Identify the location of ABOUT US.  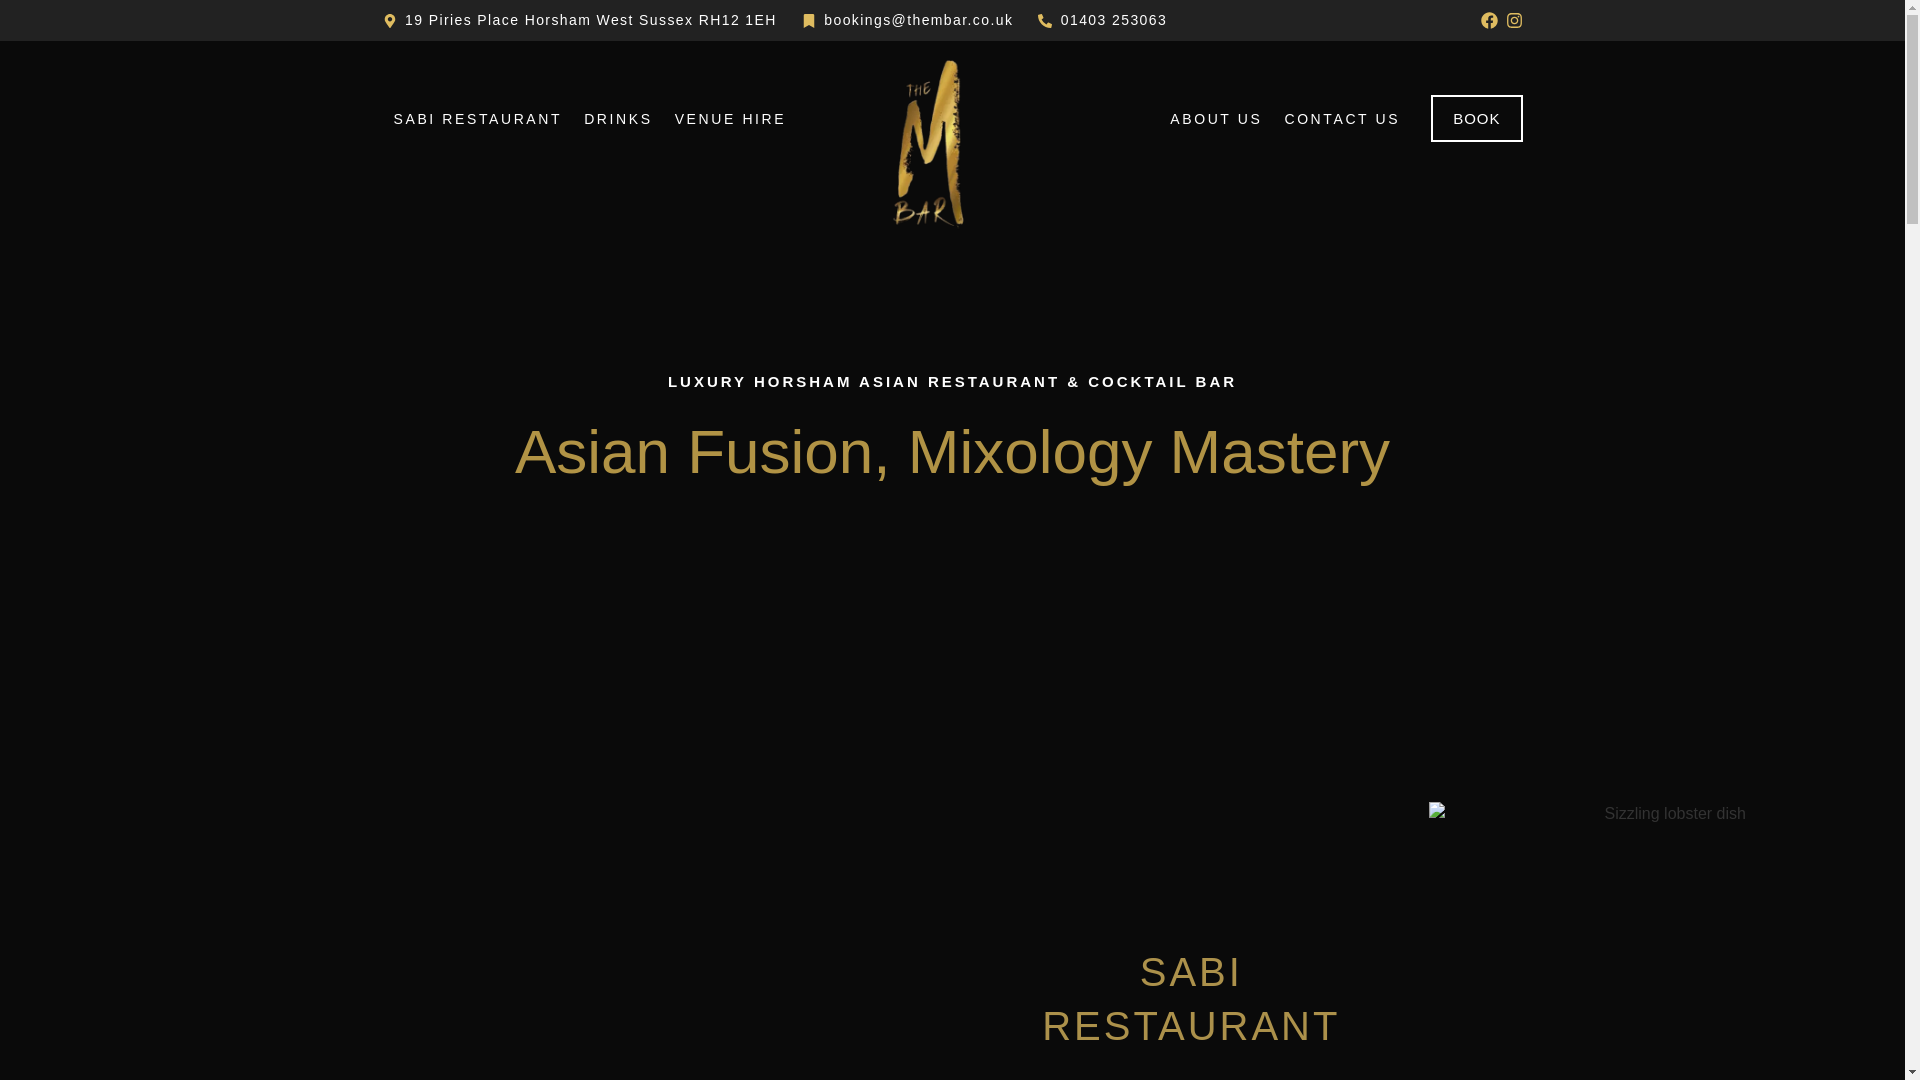
(1216, 118).